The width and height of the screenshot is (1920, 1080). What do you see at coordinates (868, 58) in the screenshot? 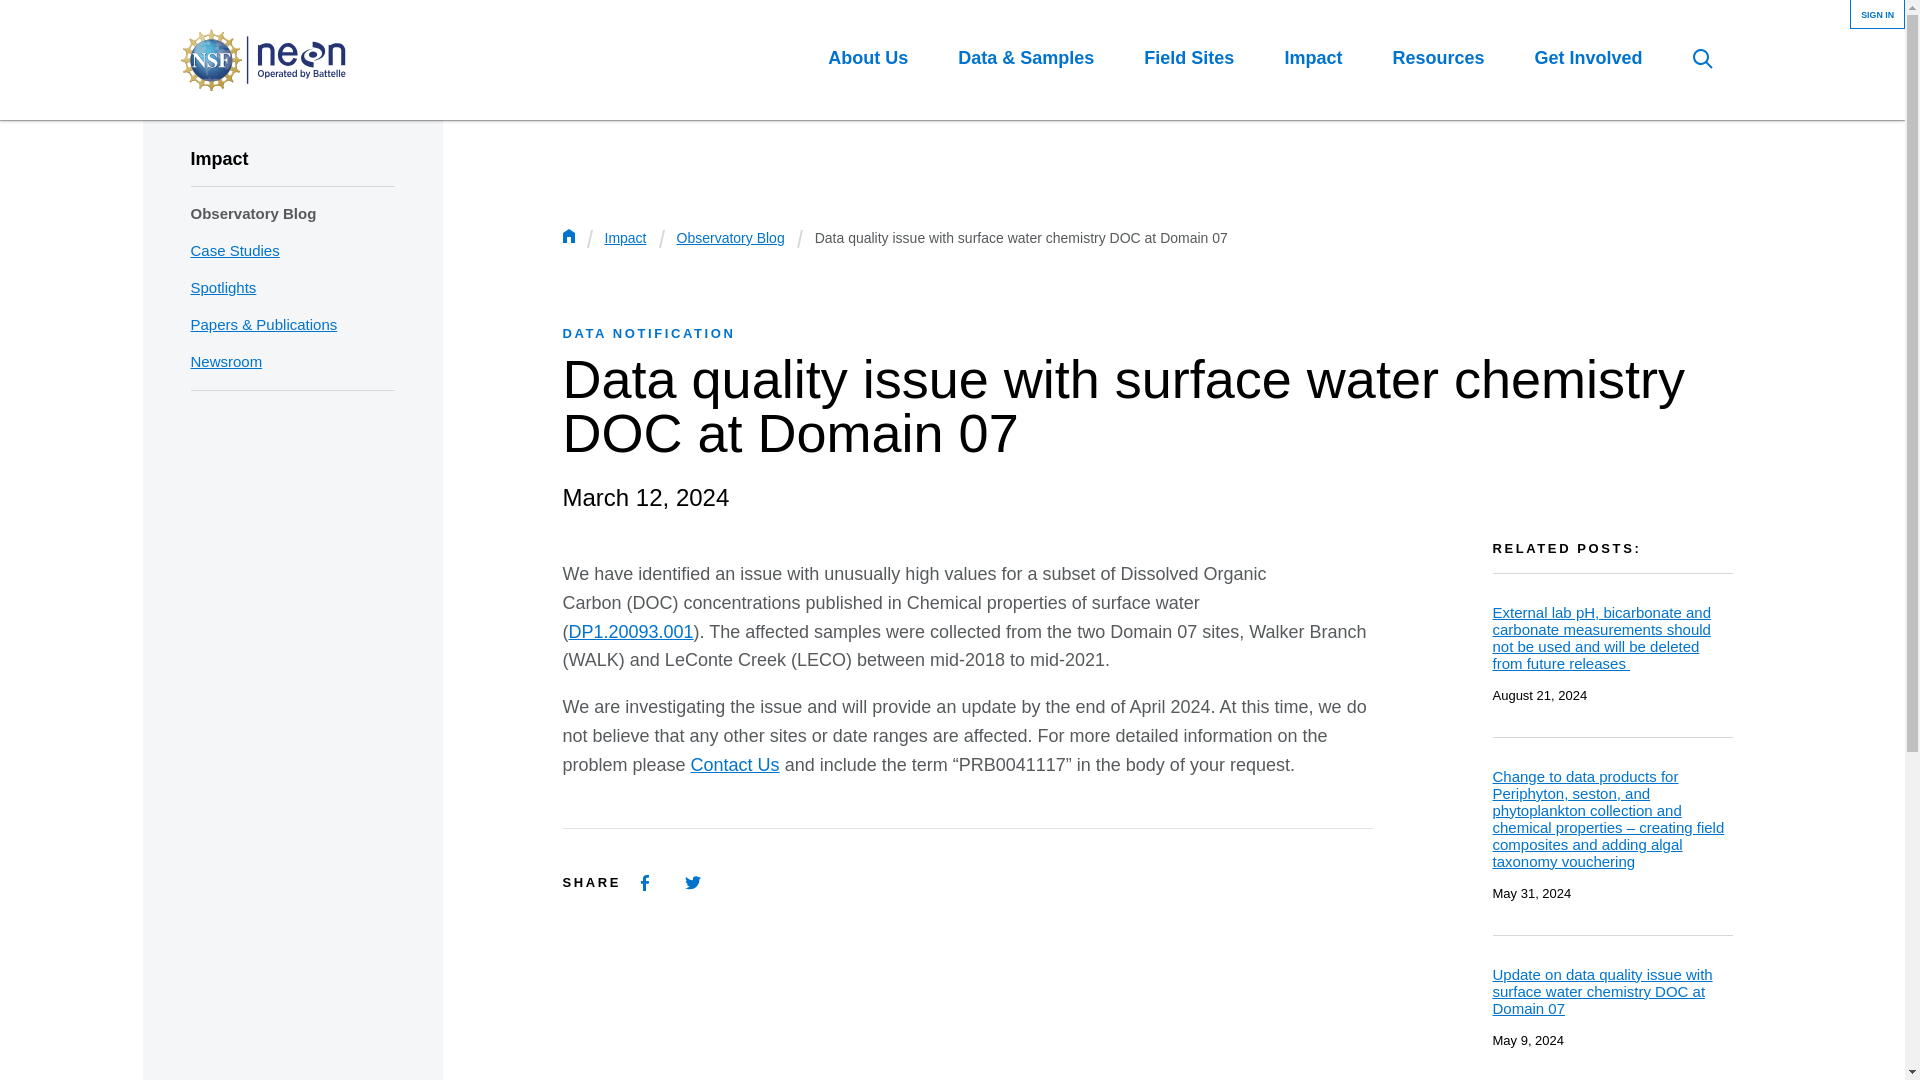
I see `About Us` at bounding box center [868, 58].